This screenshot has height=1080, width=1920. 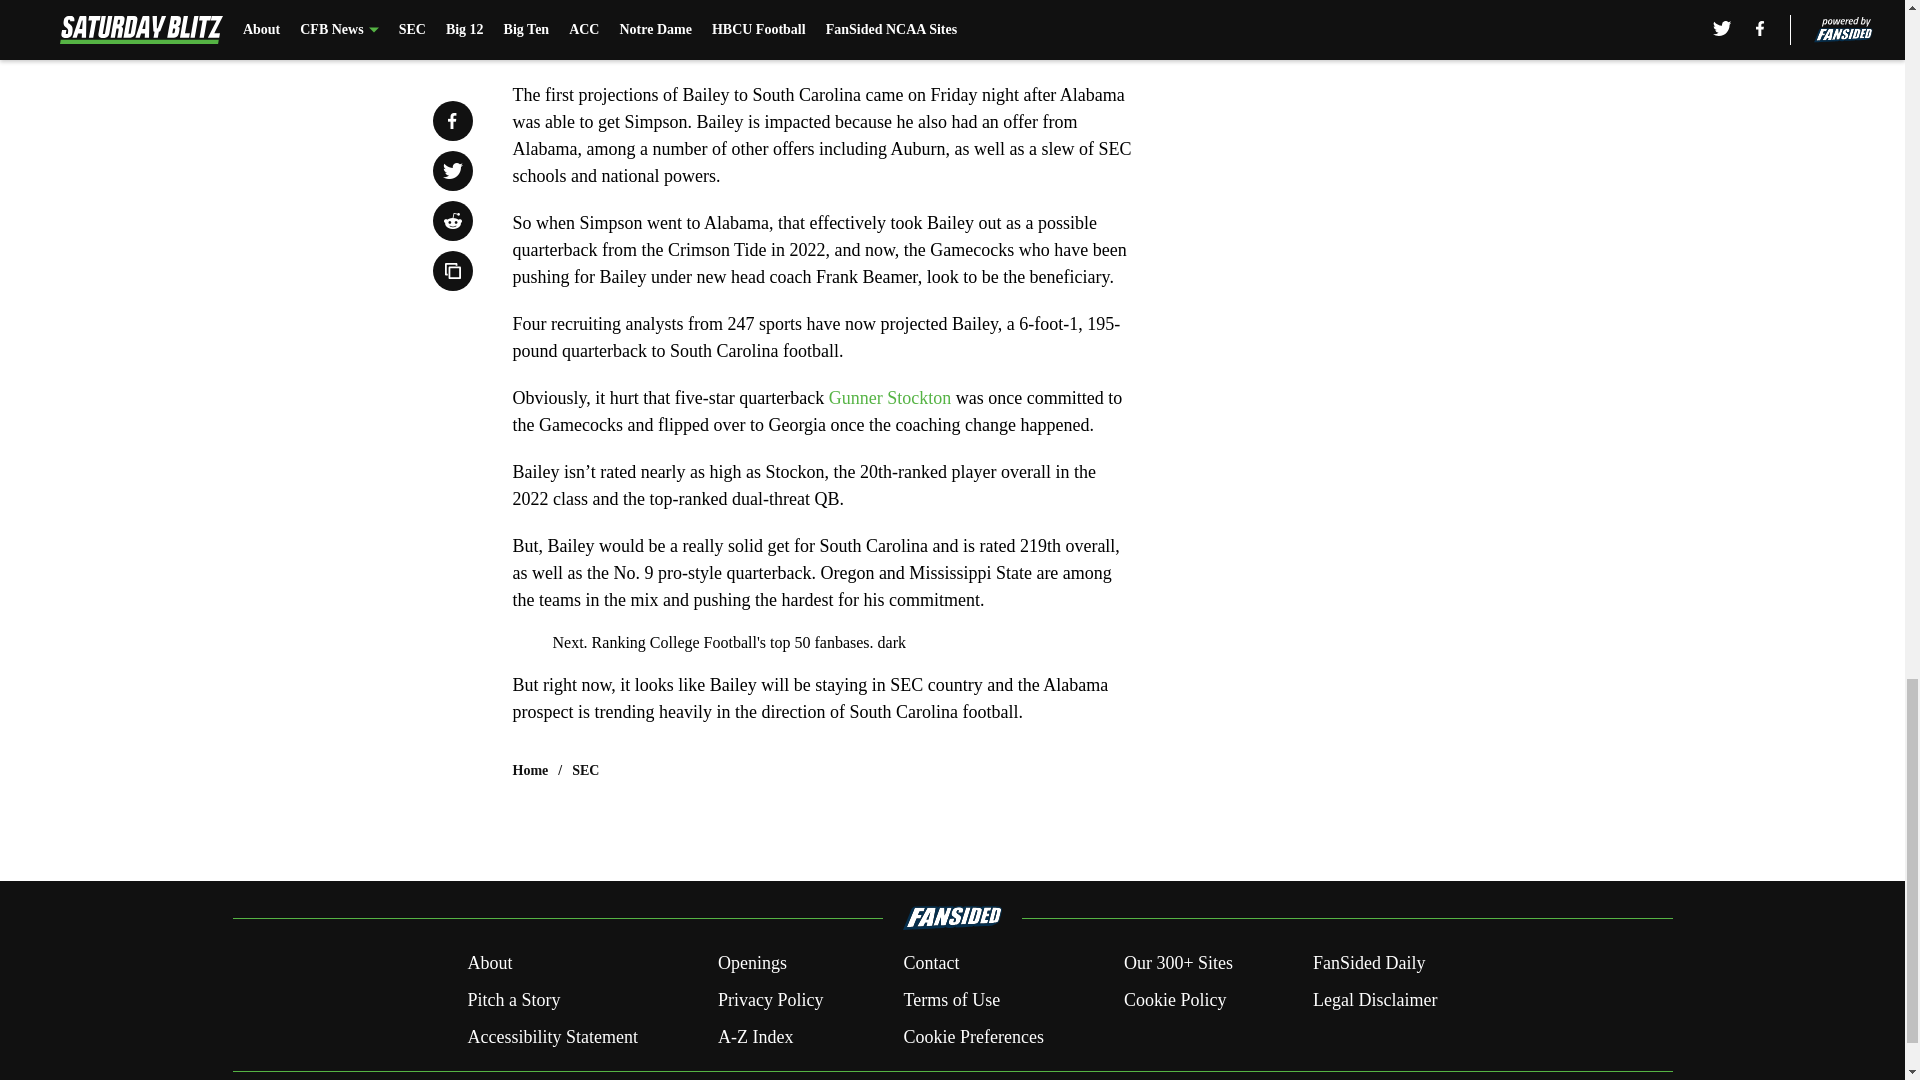 I want to click on About, so click(x=489, y=964).